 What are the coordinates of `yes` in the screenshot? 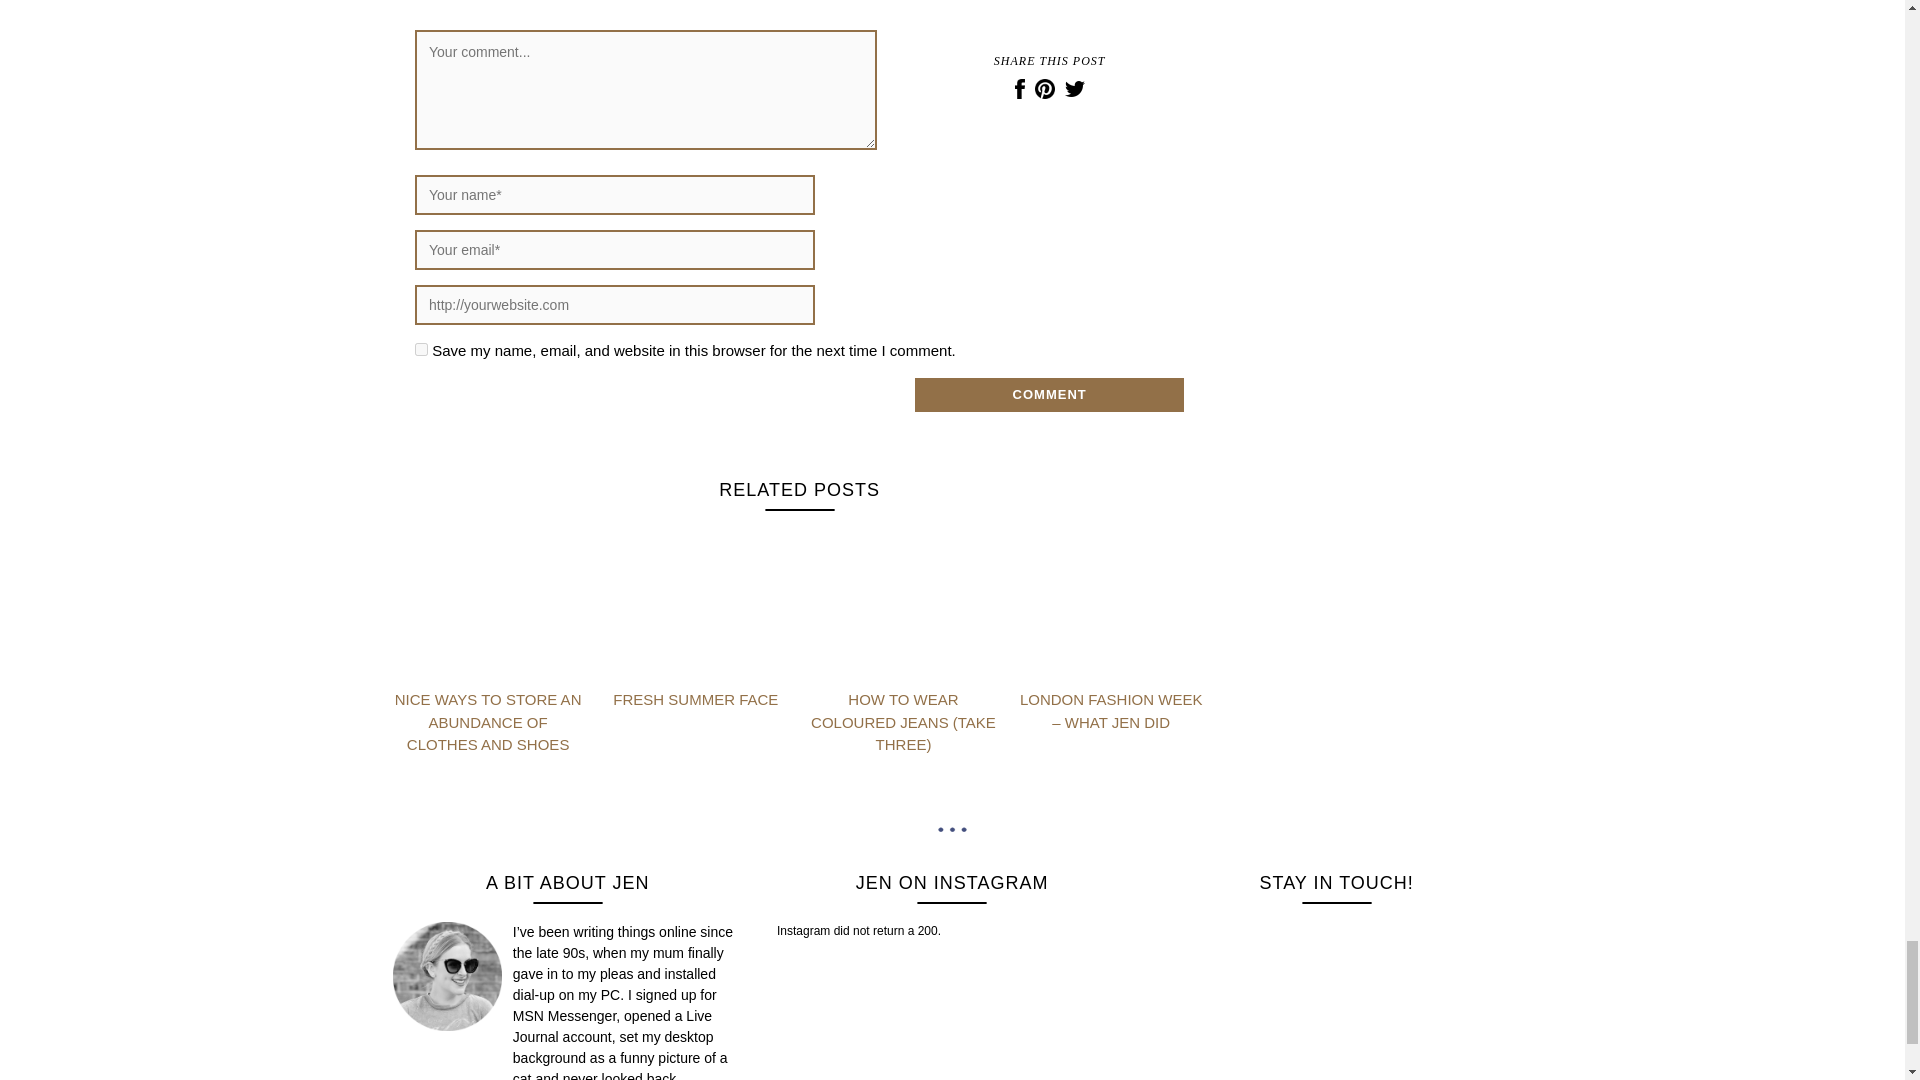 It's located at (421, 350).